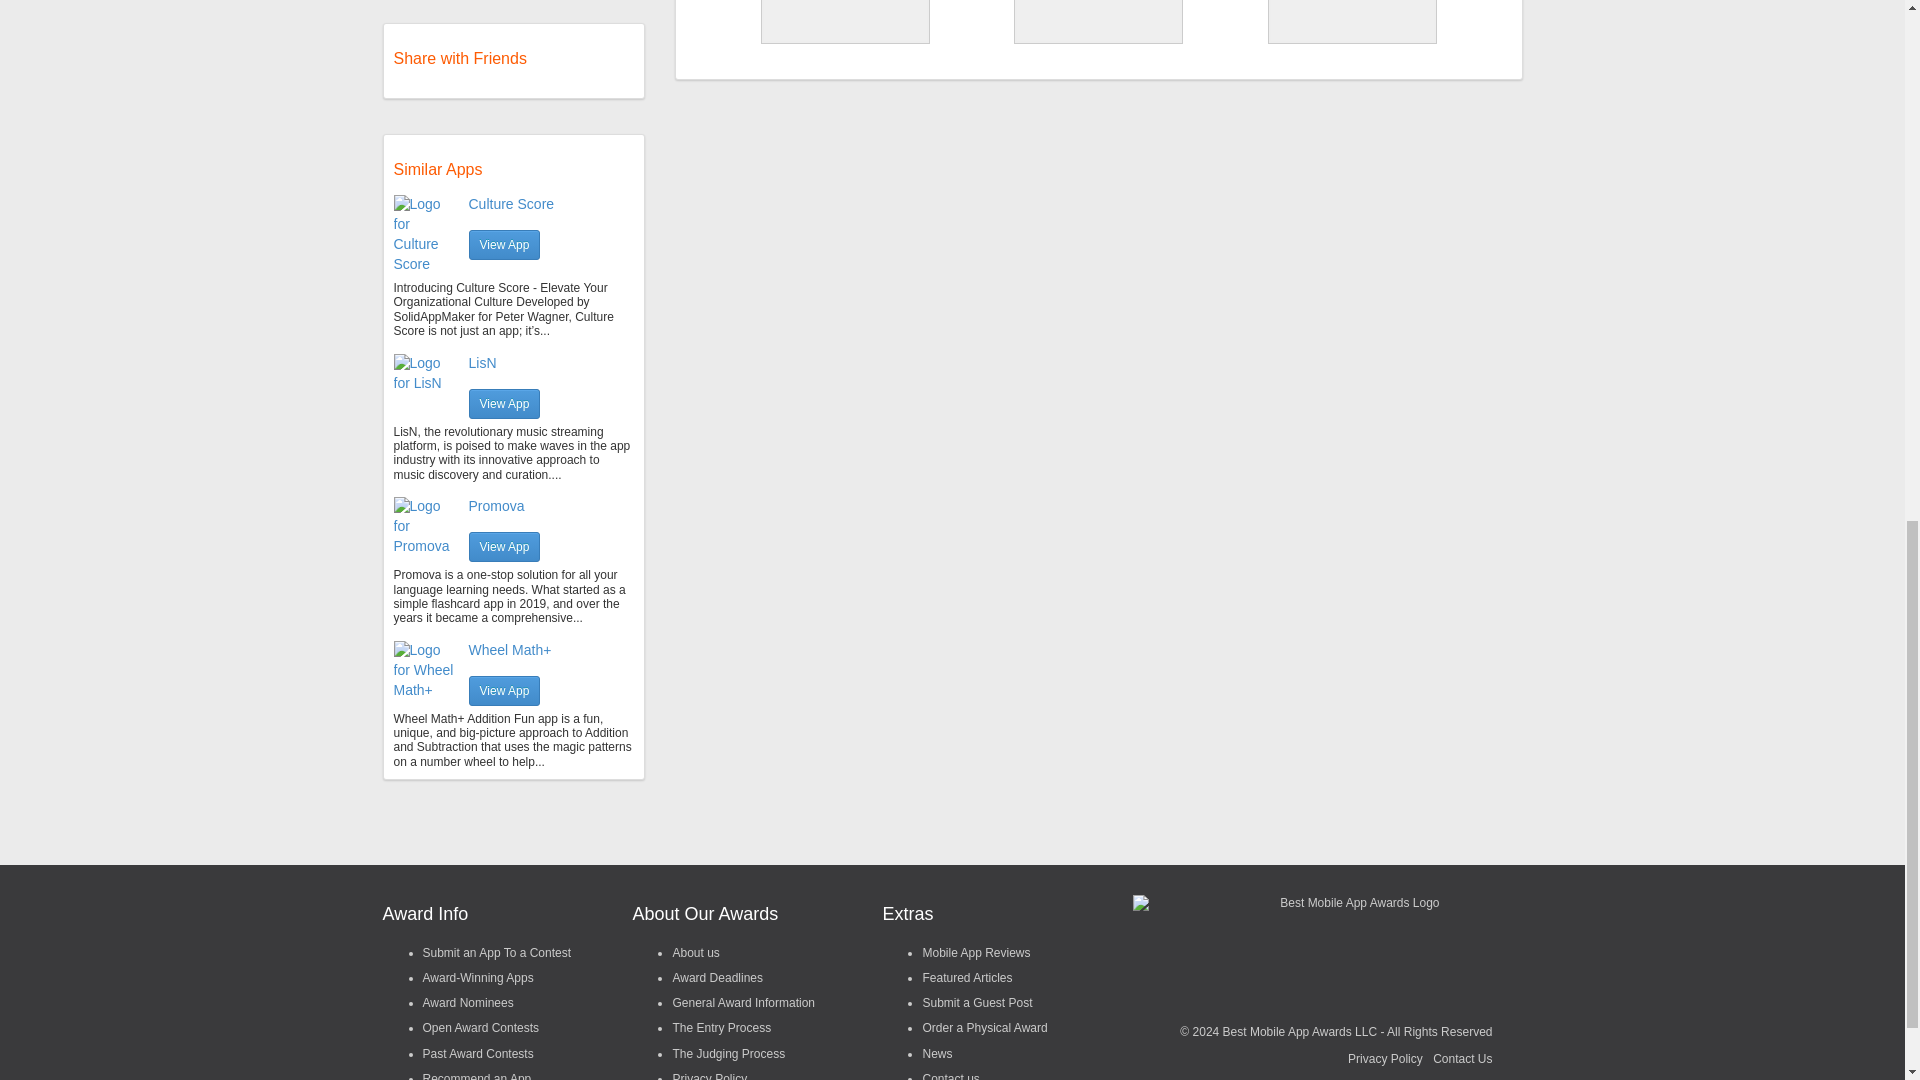 The height and width of the screenshot is (1080, 1920). What do you see at coordinates (496, 953) in the screenshot?
I see `Submit an App To a Contest` at bounding box center [496, 953].